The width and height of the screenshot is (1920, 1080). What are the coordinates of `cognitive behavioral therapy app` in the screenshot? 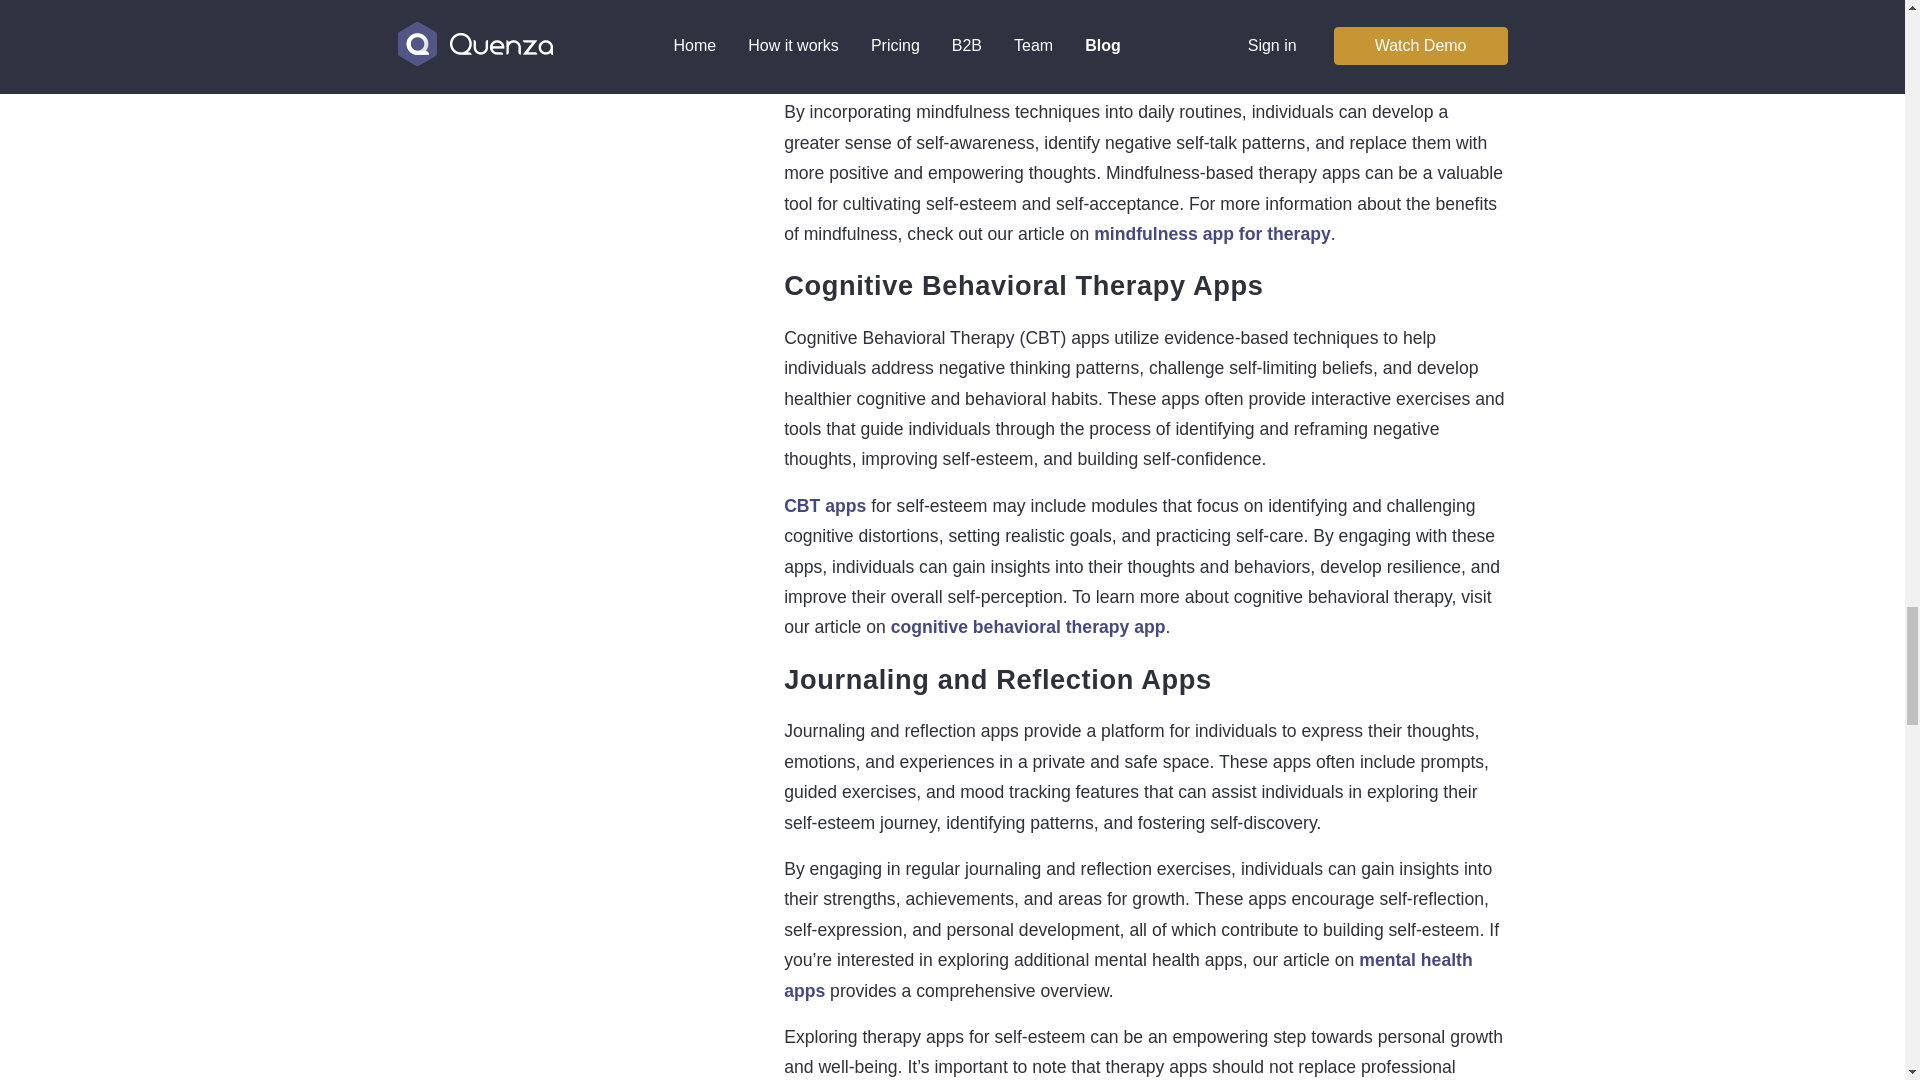 It's located at (1028, 626).